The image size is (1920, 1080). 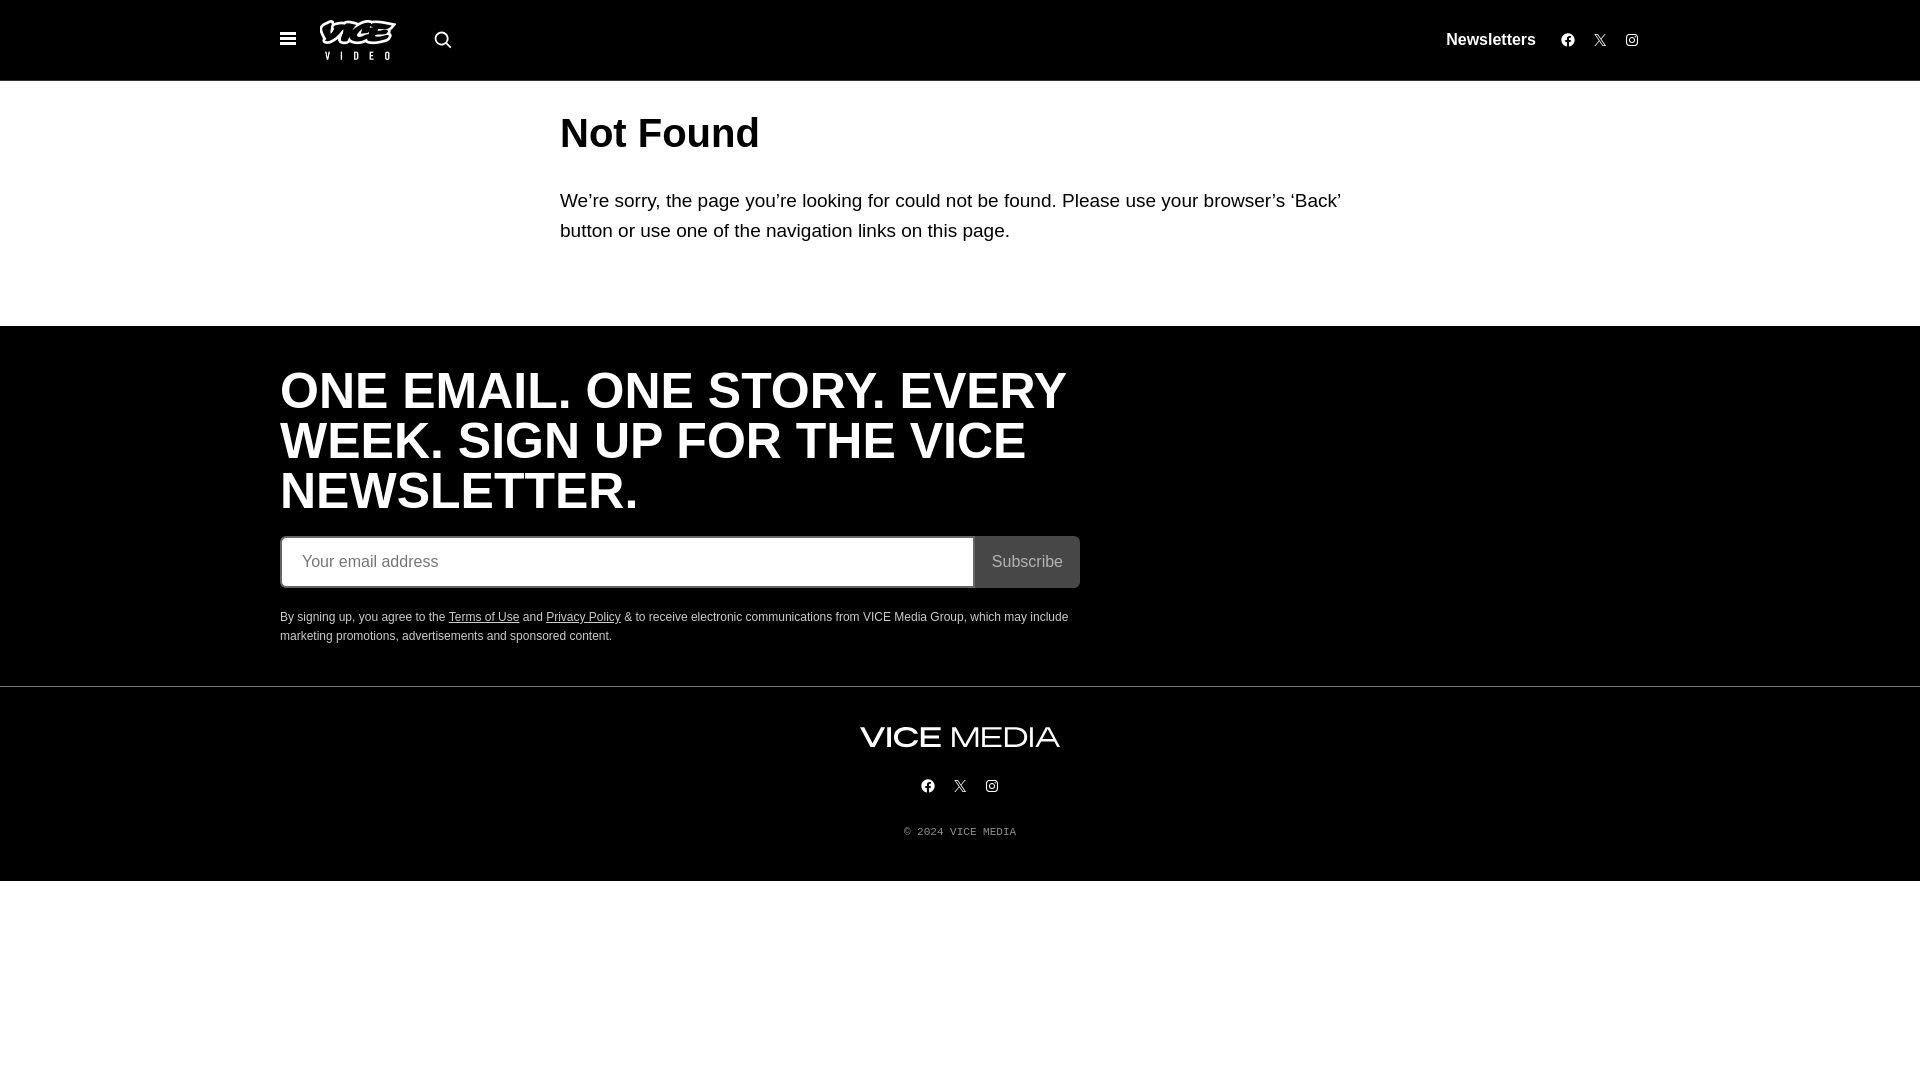 What do you see at coordinates (680, 561) in the screenshot?
I see `Newsletter Signup Form` at bounding box center [680, 561].